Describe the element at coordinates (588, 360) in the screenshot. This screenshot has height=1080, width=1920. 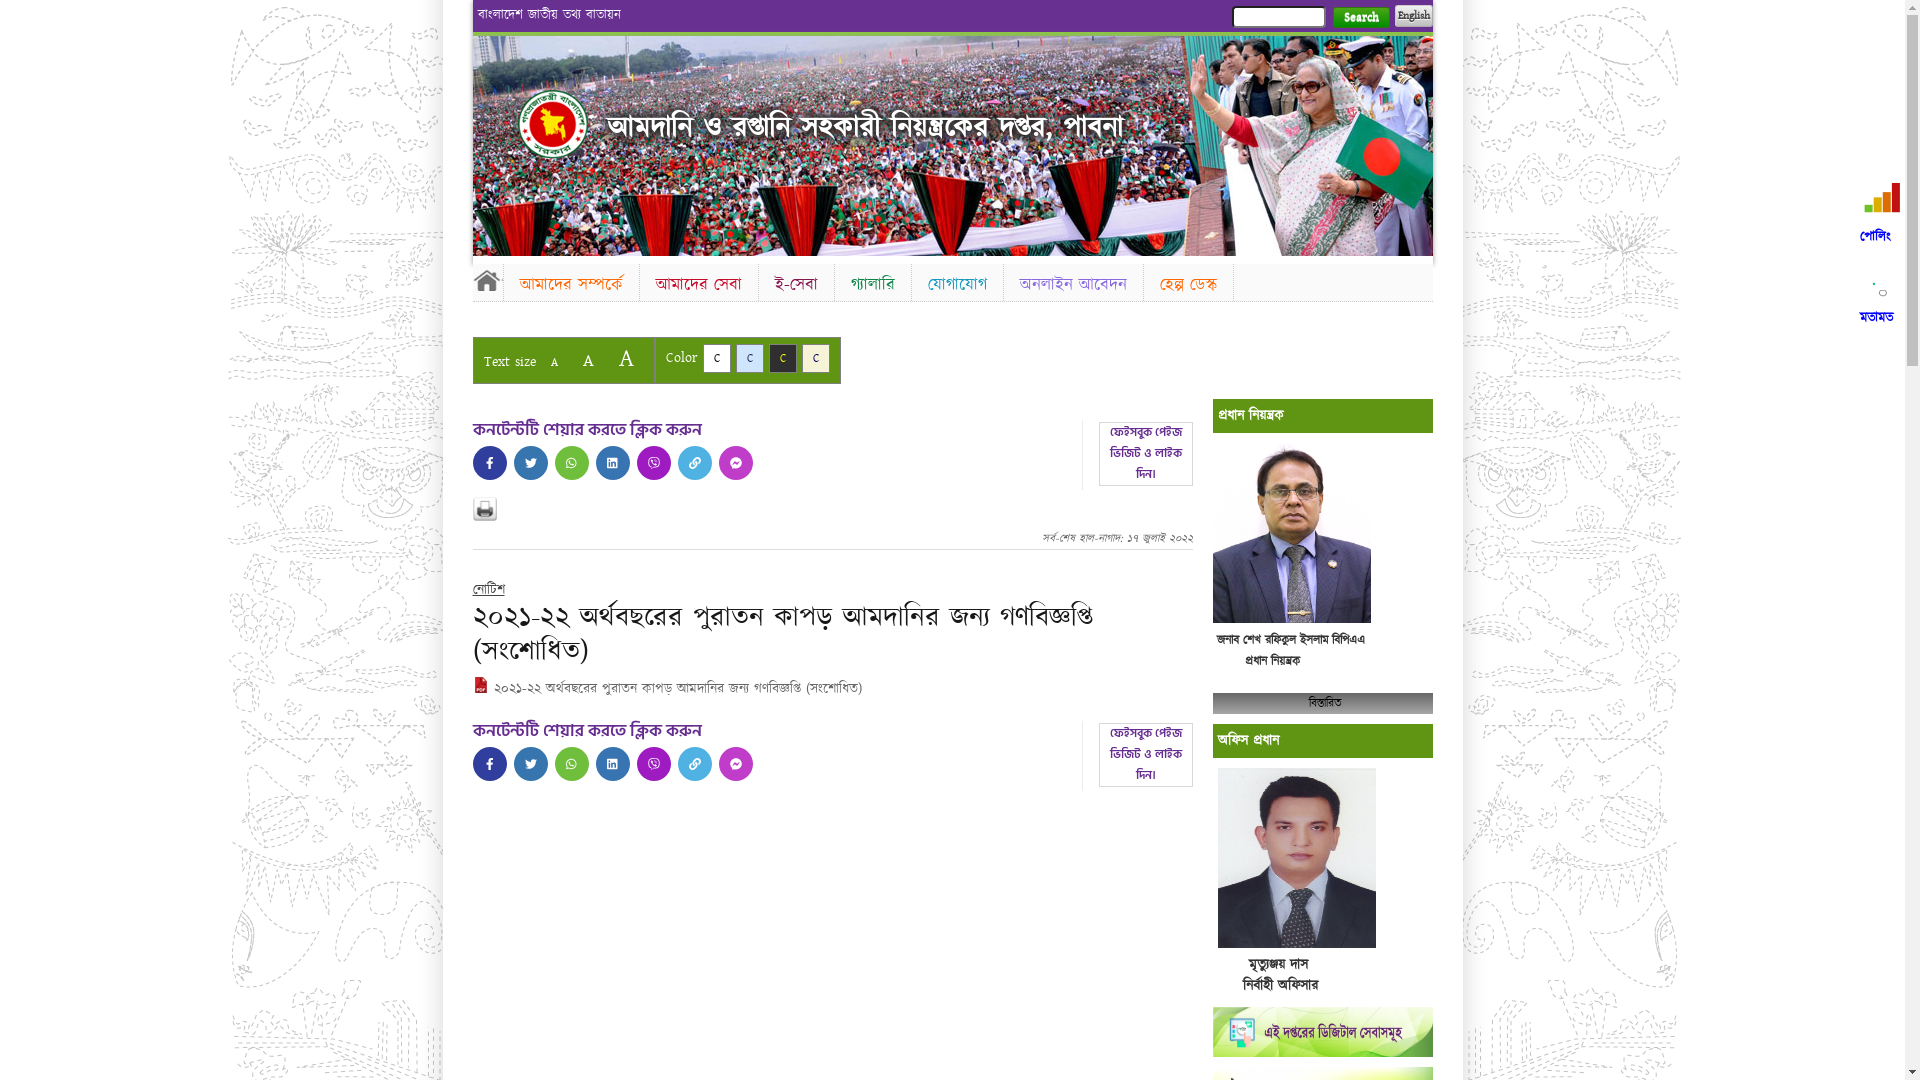
I see `A` at that location.